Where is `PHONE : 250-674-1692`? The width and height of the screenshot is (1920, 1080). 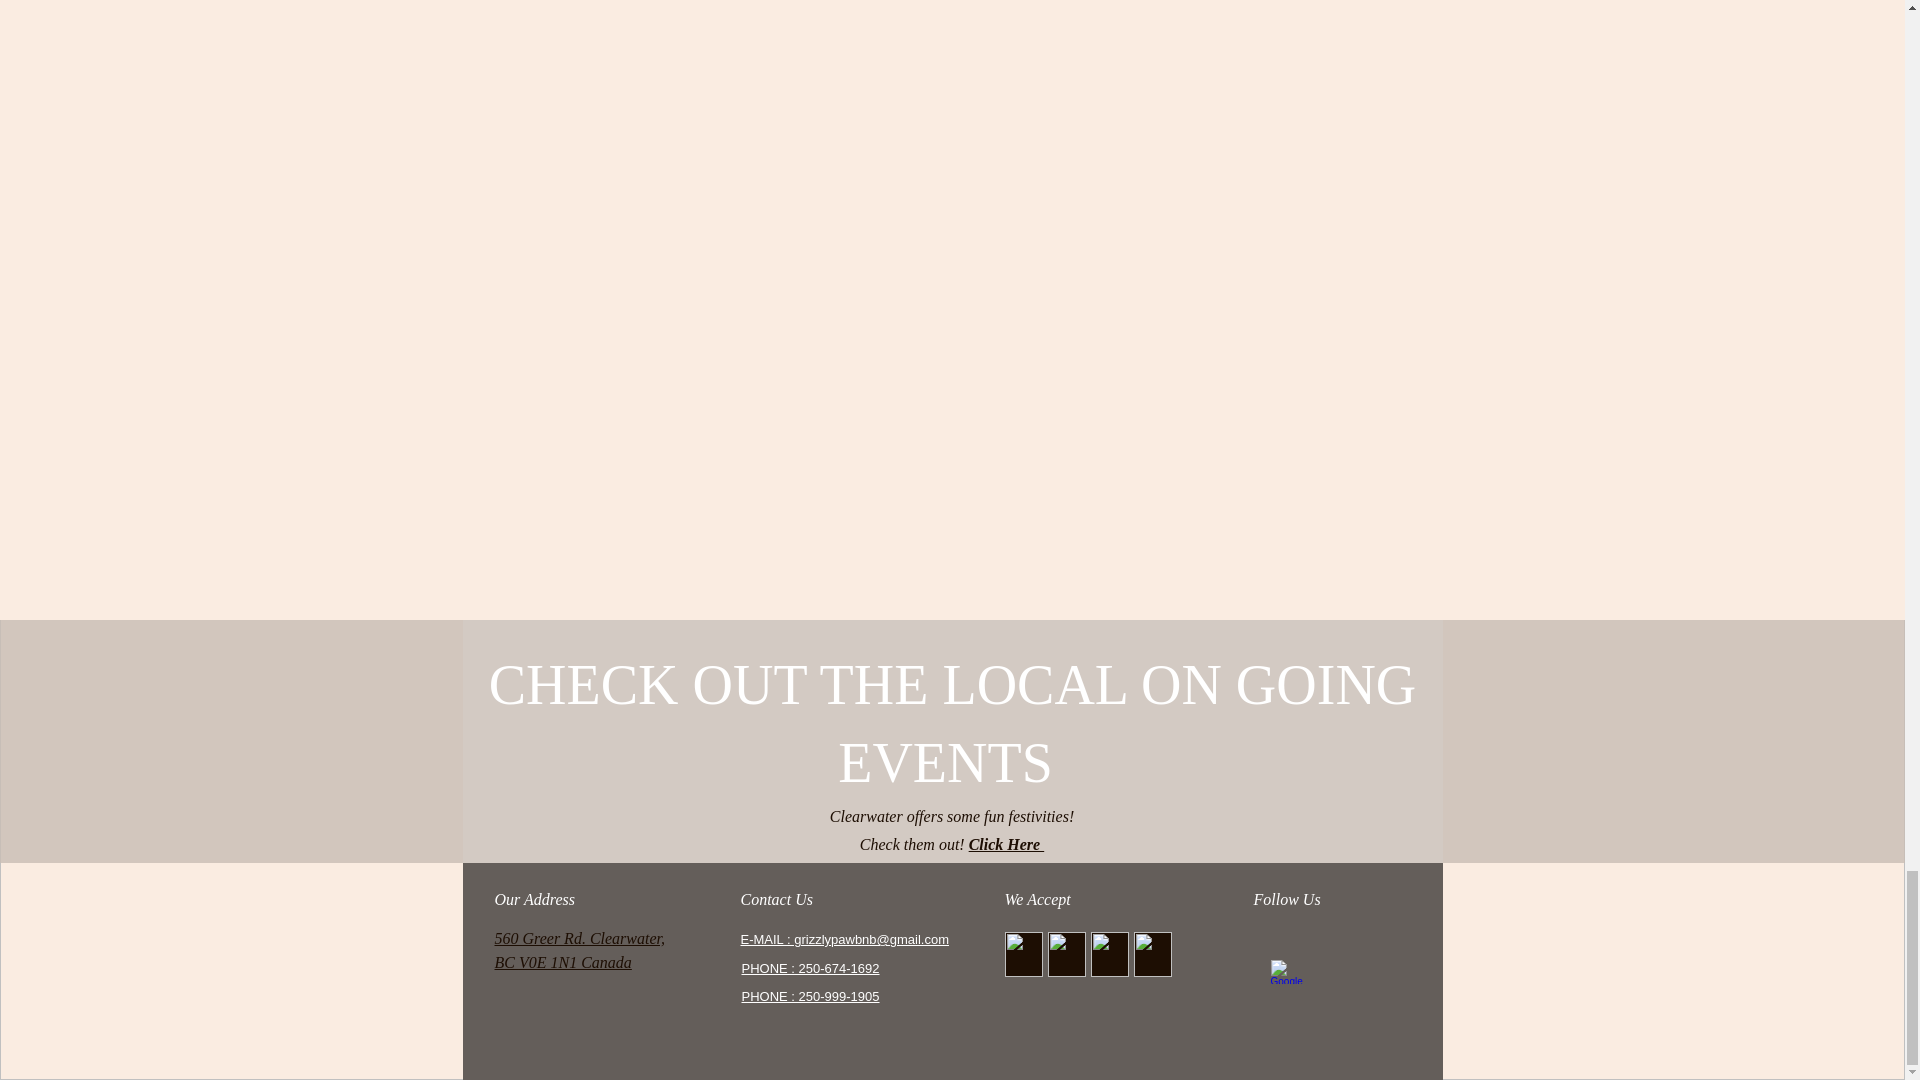 PHONE : 250-674-1692 is located at coordinates (810, 968).